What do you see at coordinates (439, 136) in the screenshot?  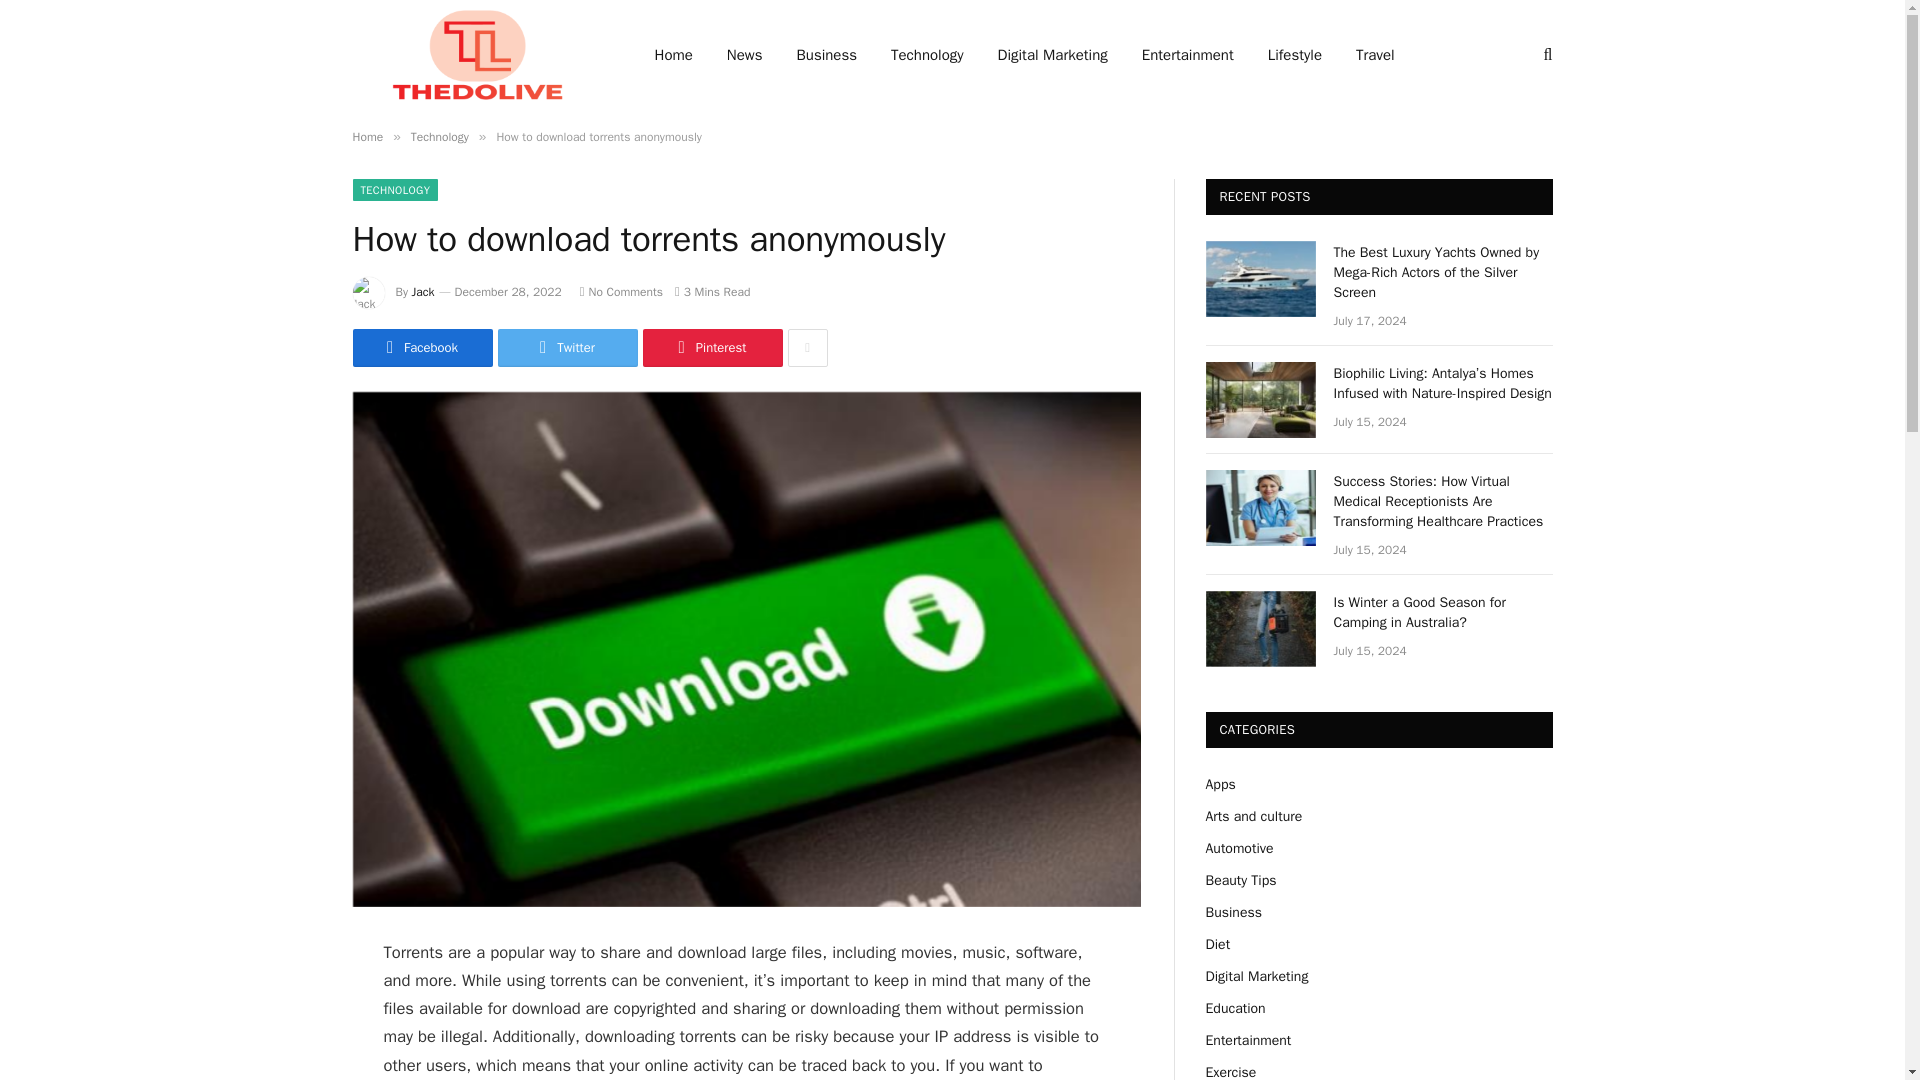 I see `Technology` at bounding box center [439, 136].